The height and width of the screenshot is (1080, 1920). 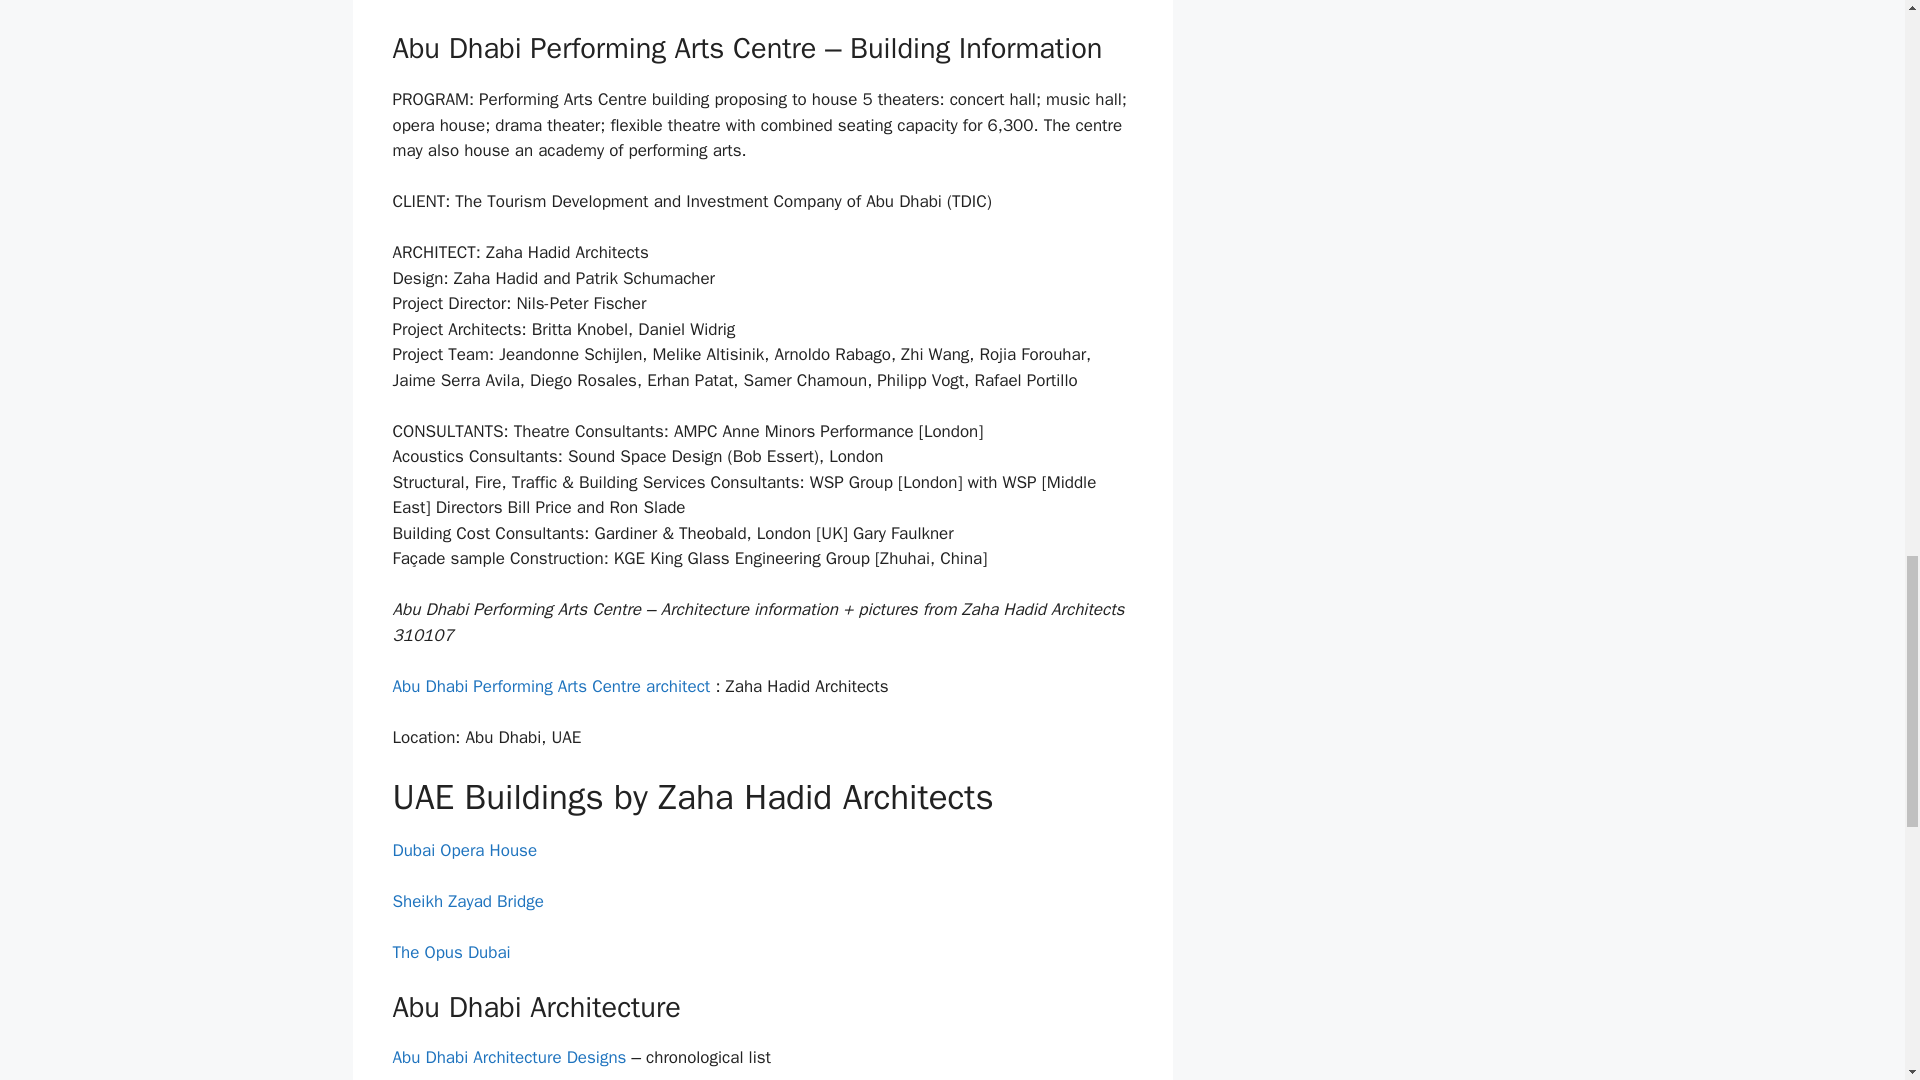 What do you see at coordinates (467, 900) in the screenshot?
I see `Sheikh Zayad Bridge` at bounding box center [467, 900].